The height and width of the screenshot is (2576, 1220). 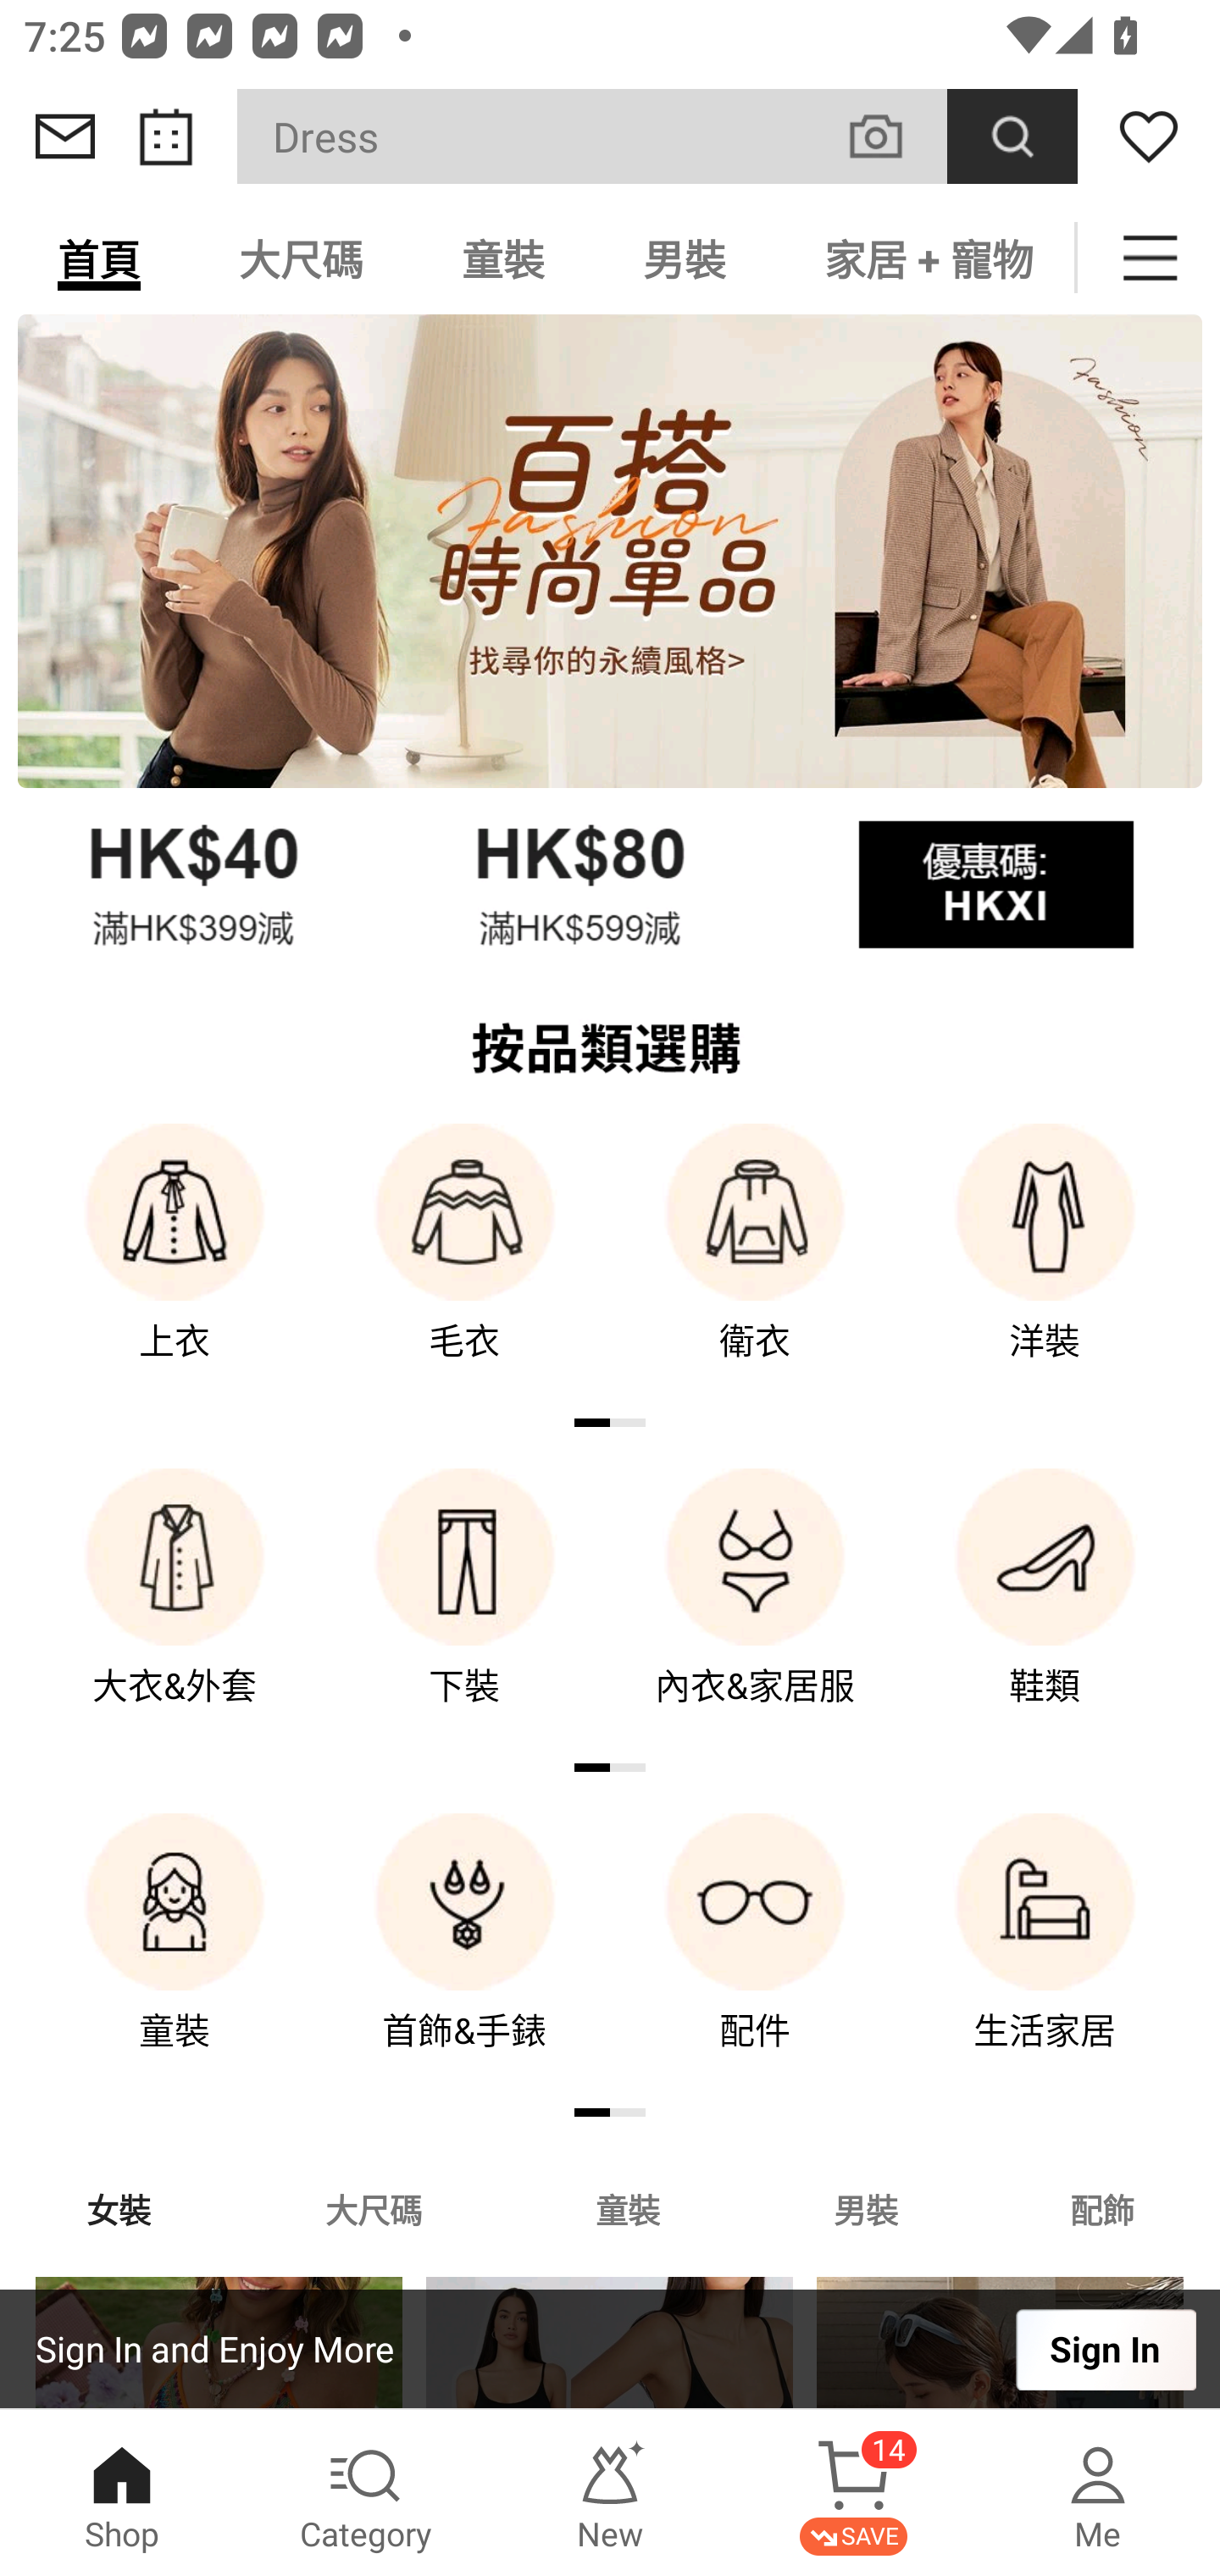 What do you see at coordinates (893, 136) in the screenshot?
I see `VISUAL SEARCH` at bounding box center [893, 136].